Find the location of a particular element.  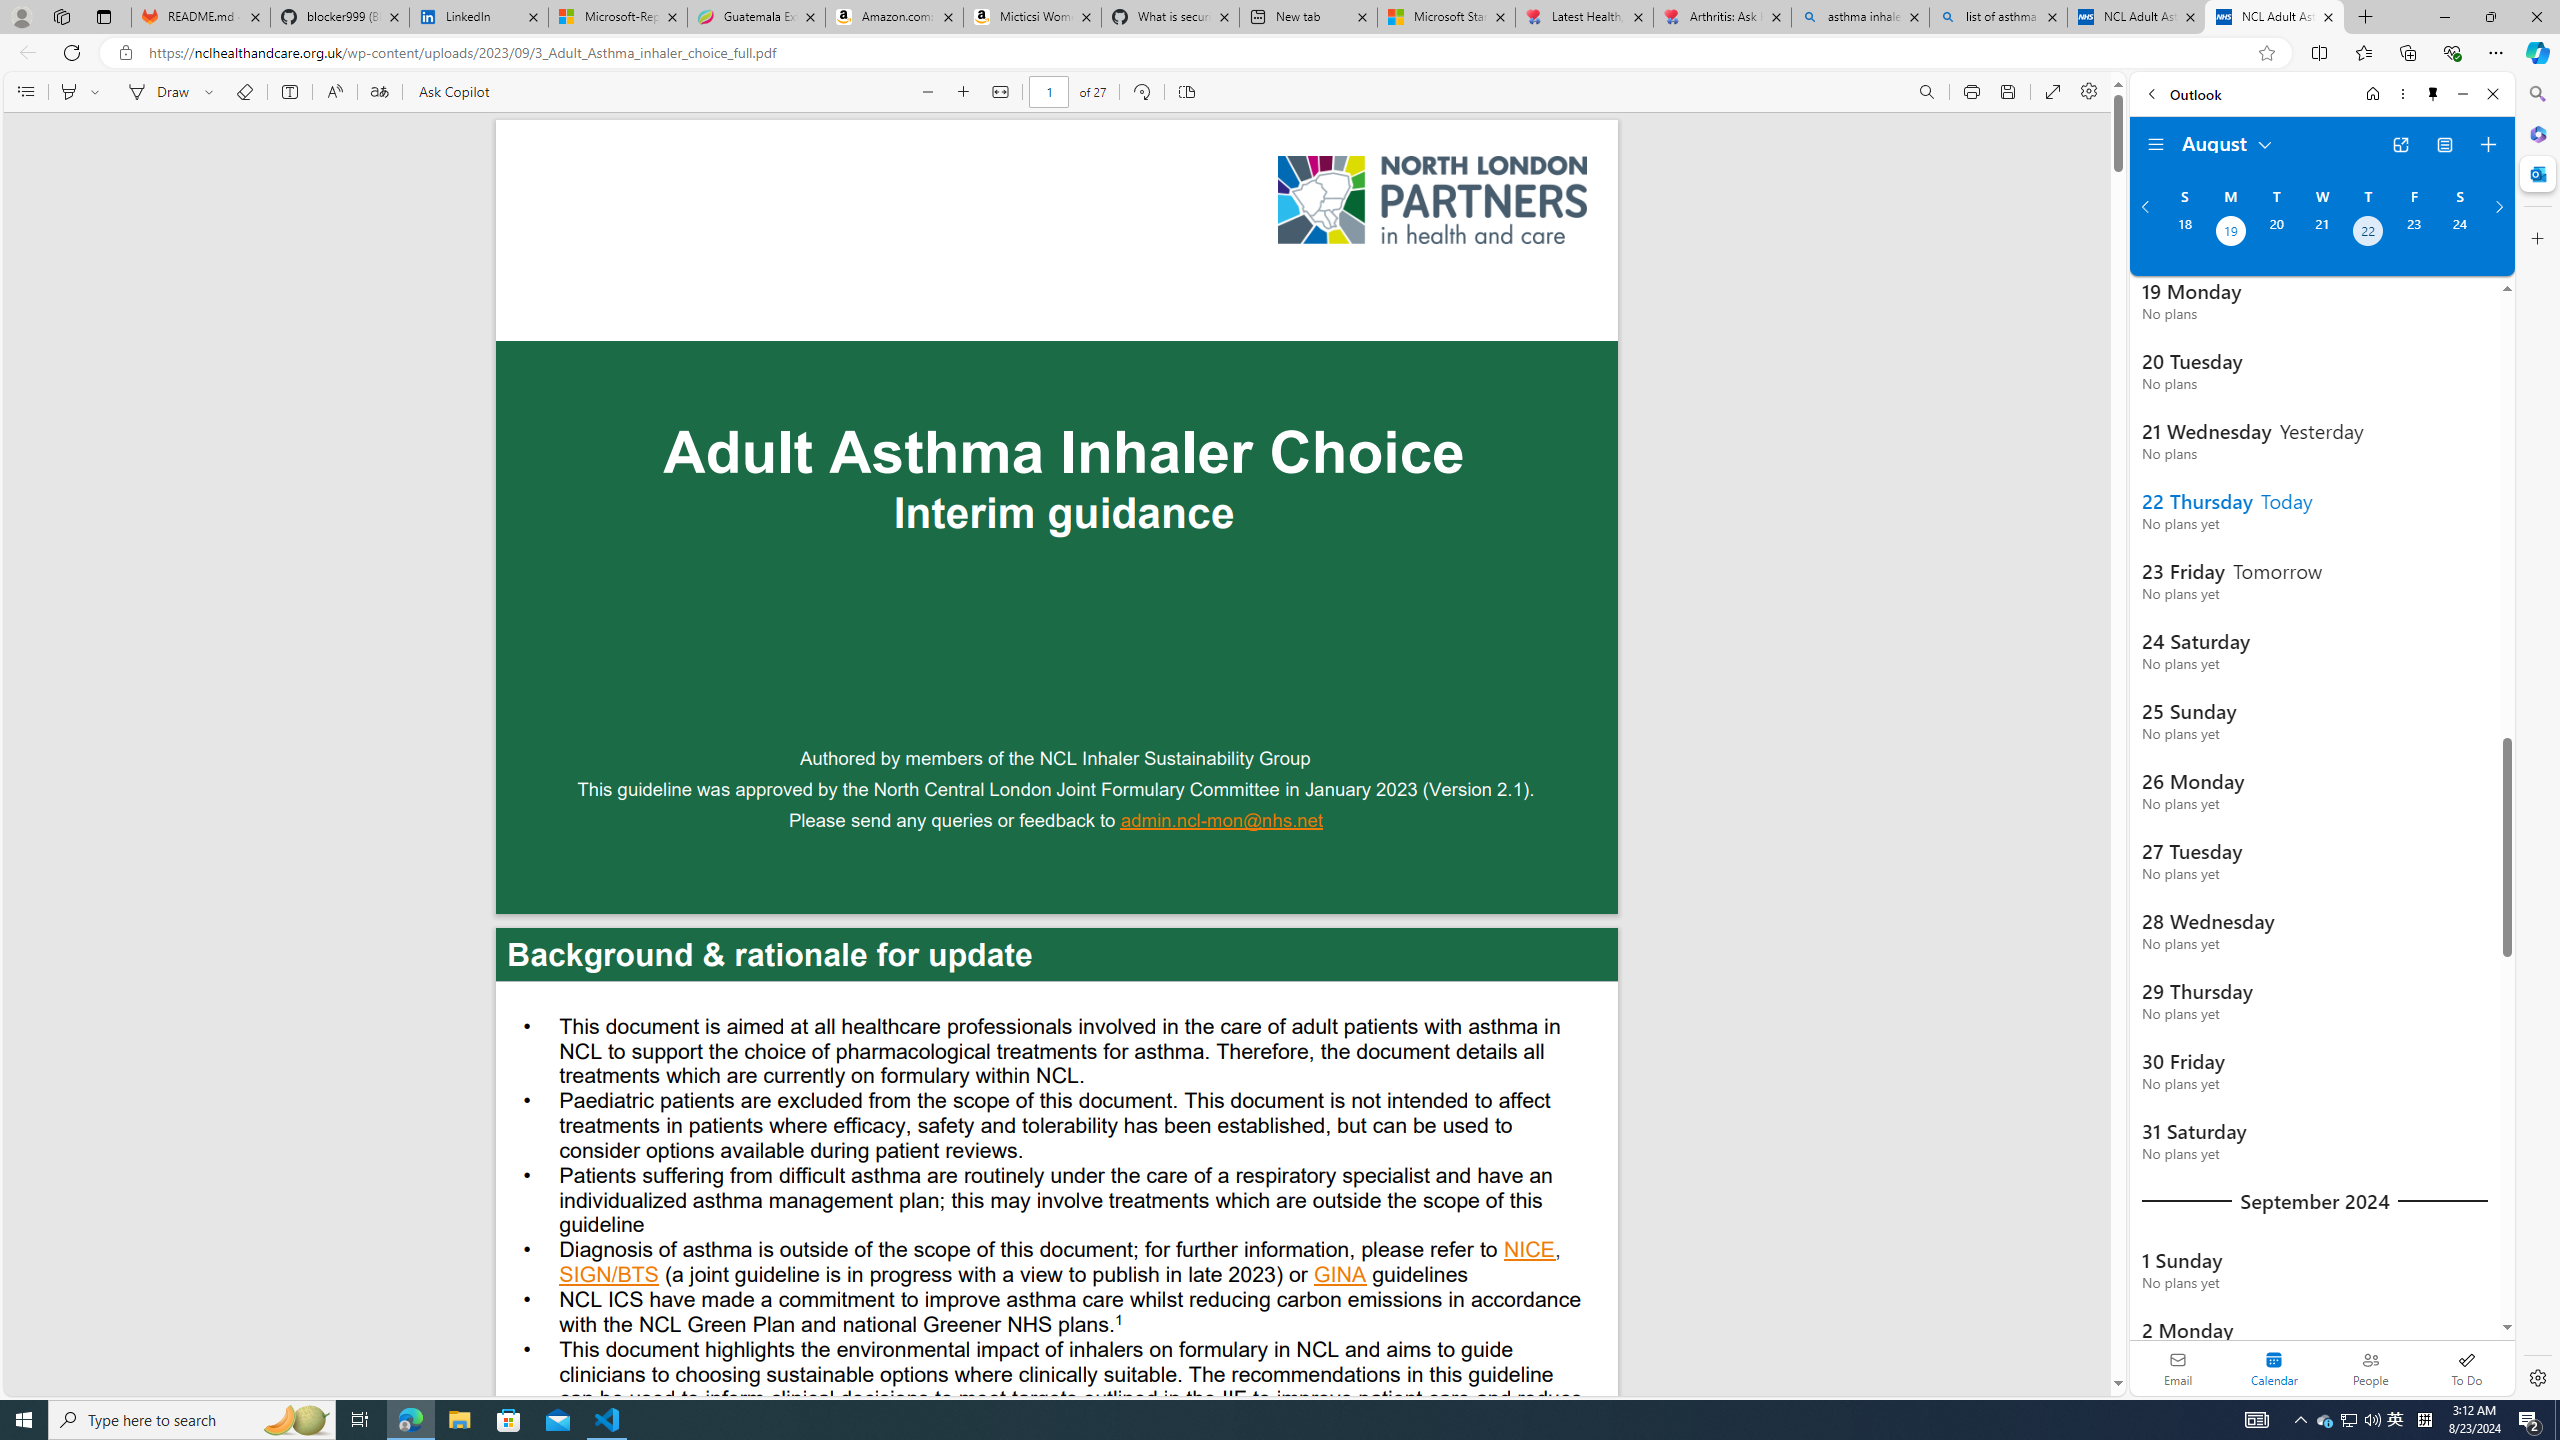

asthma inhaler - Search is located at coordinates (1859, 17).